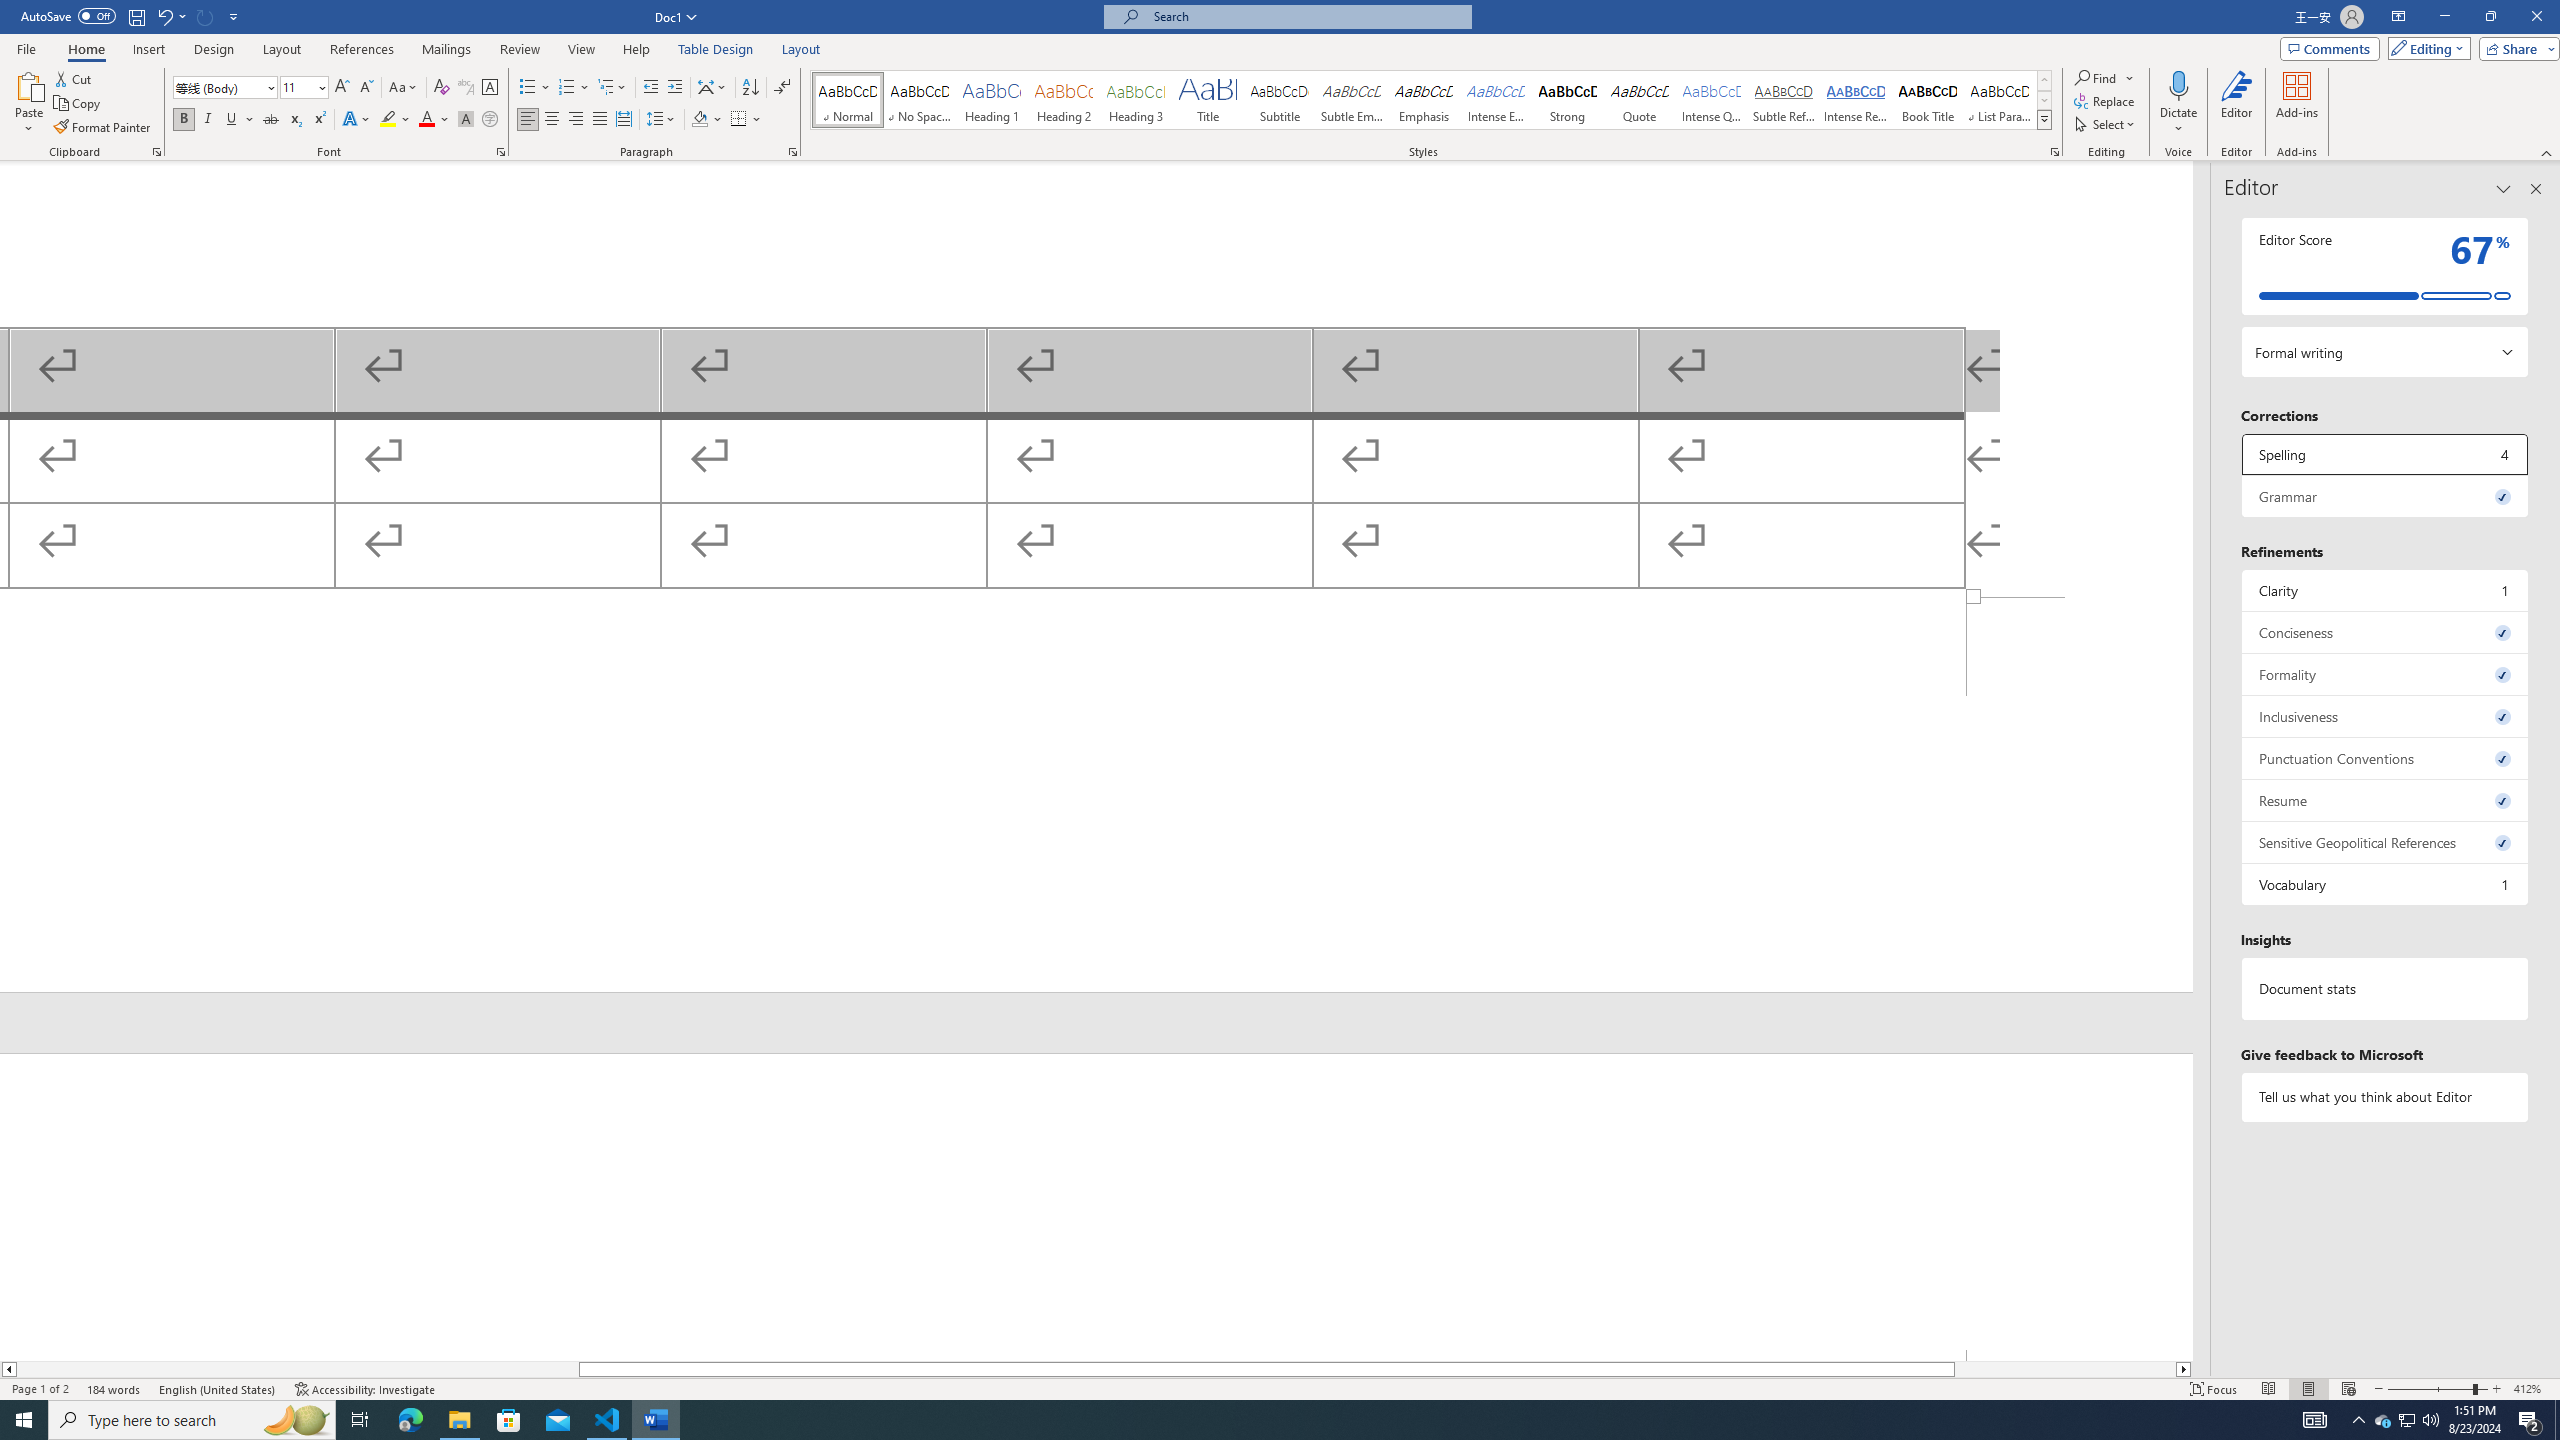 This screenshot has height=1440, width=2560. Describe the element at coordinates (2386, 590) in the screenshot. I see `Clarity, 1 issue. Press space or enter to review items.` at that location.